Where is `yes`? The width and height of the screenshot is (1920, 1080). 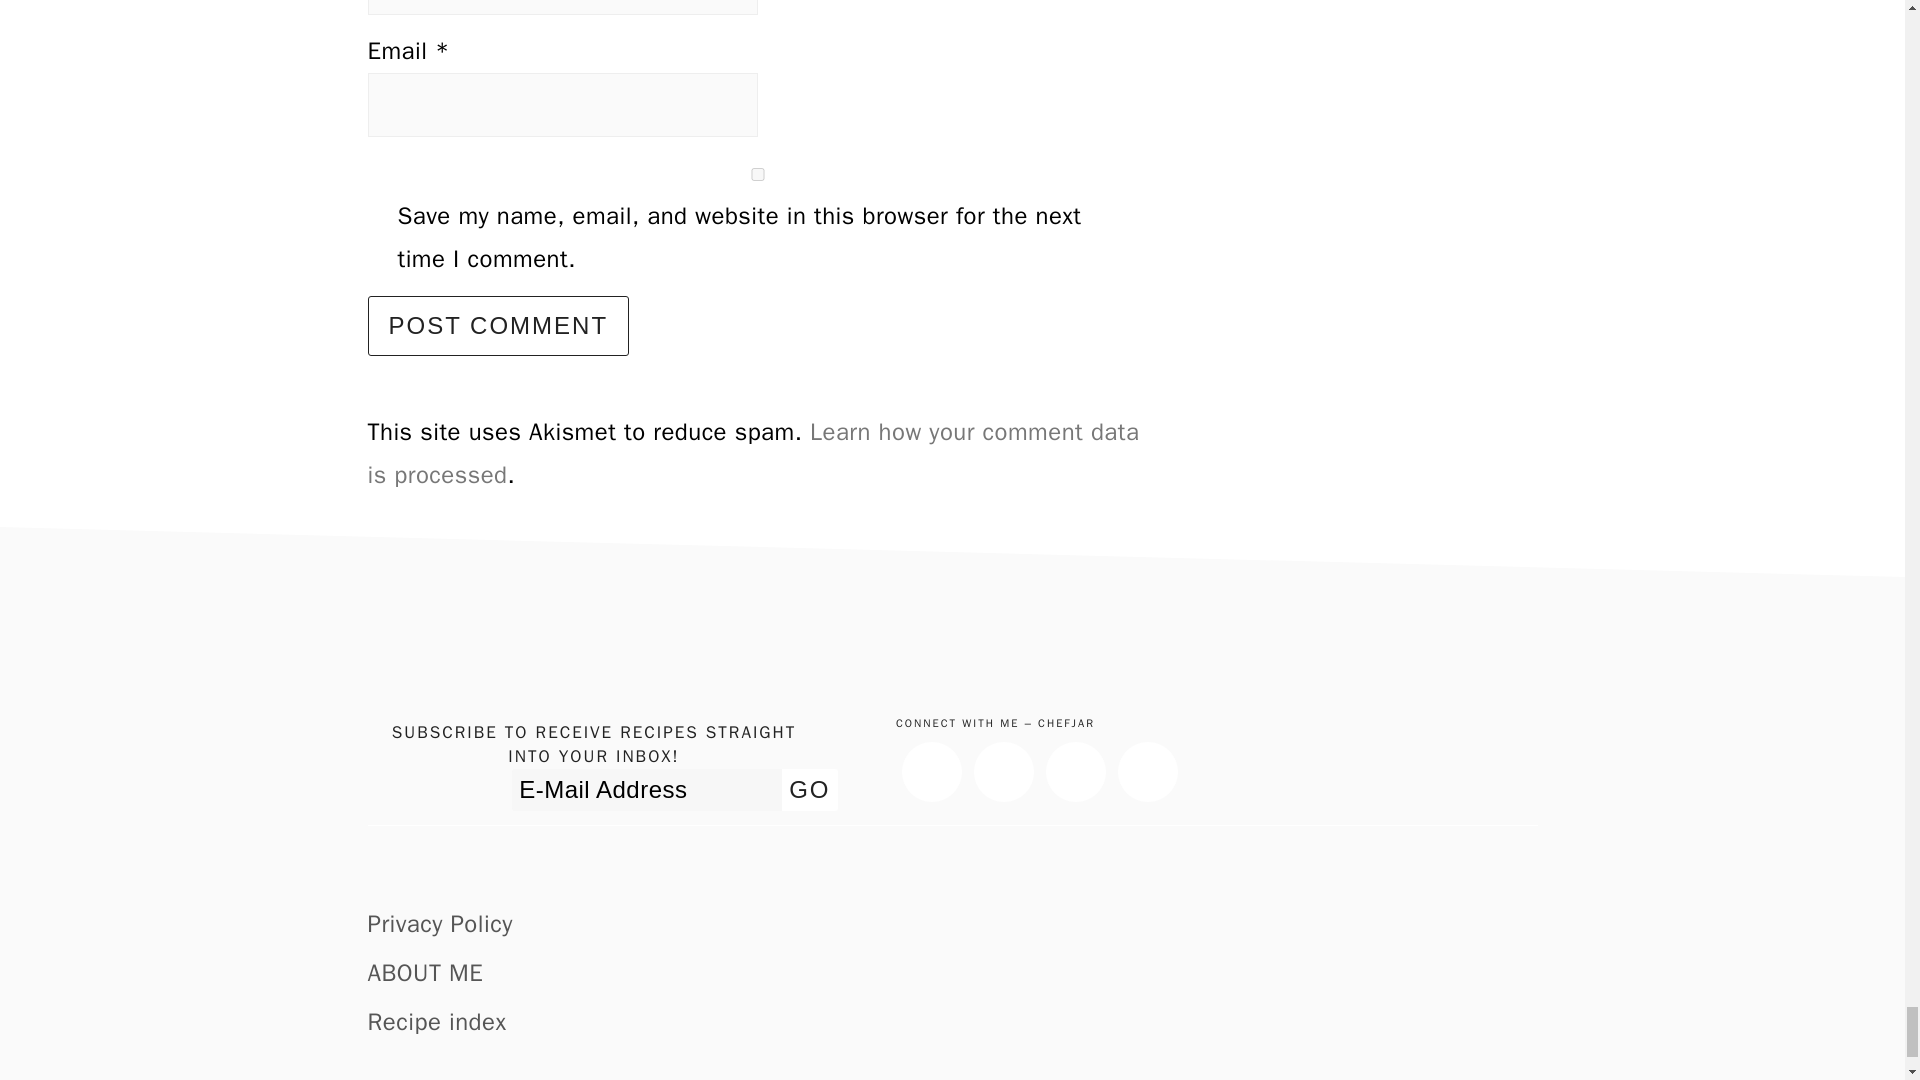 yes is located at coordinates (758, 174).